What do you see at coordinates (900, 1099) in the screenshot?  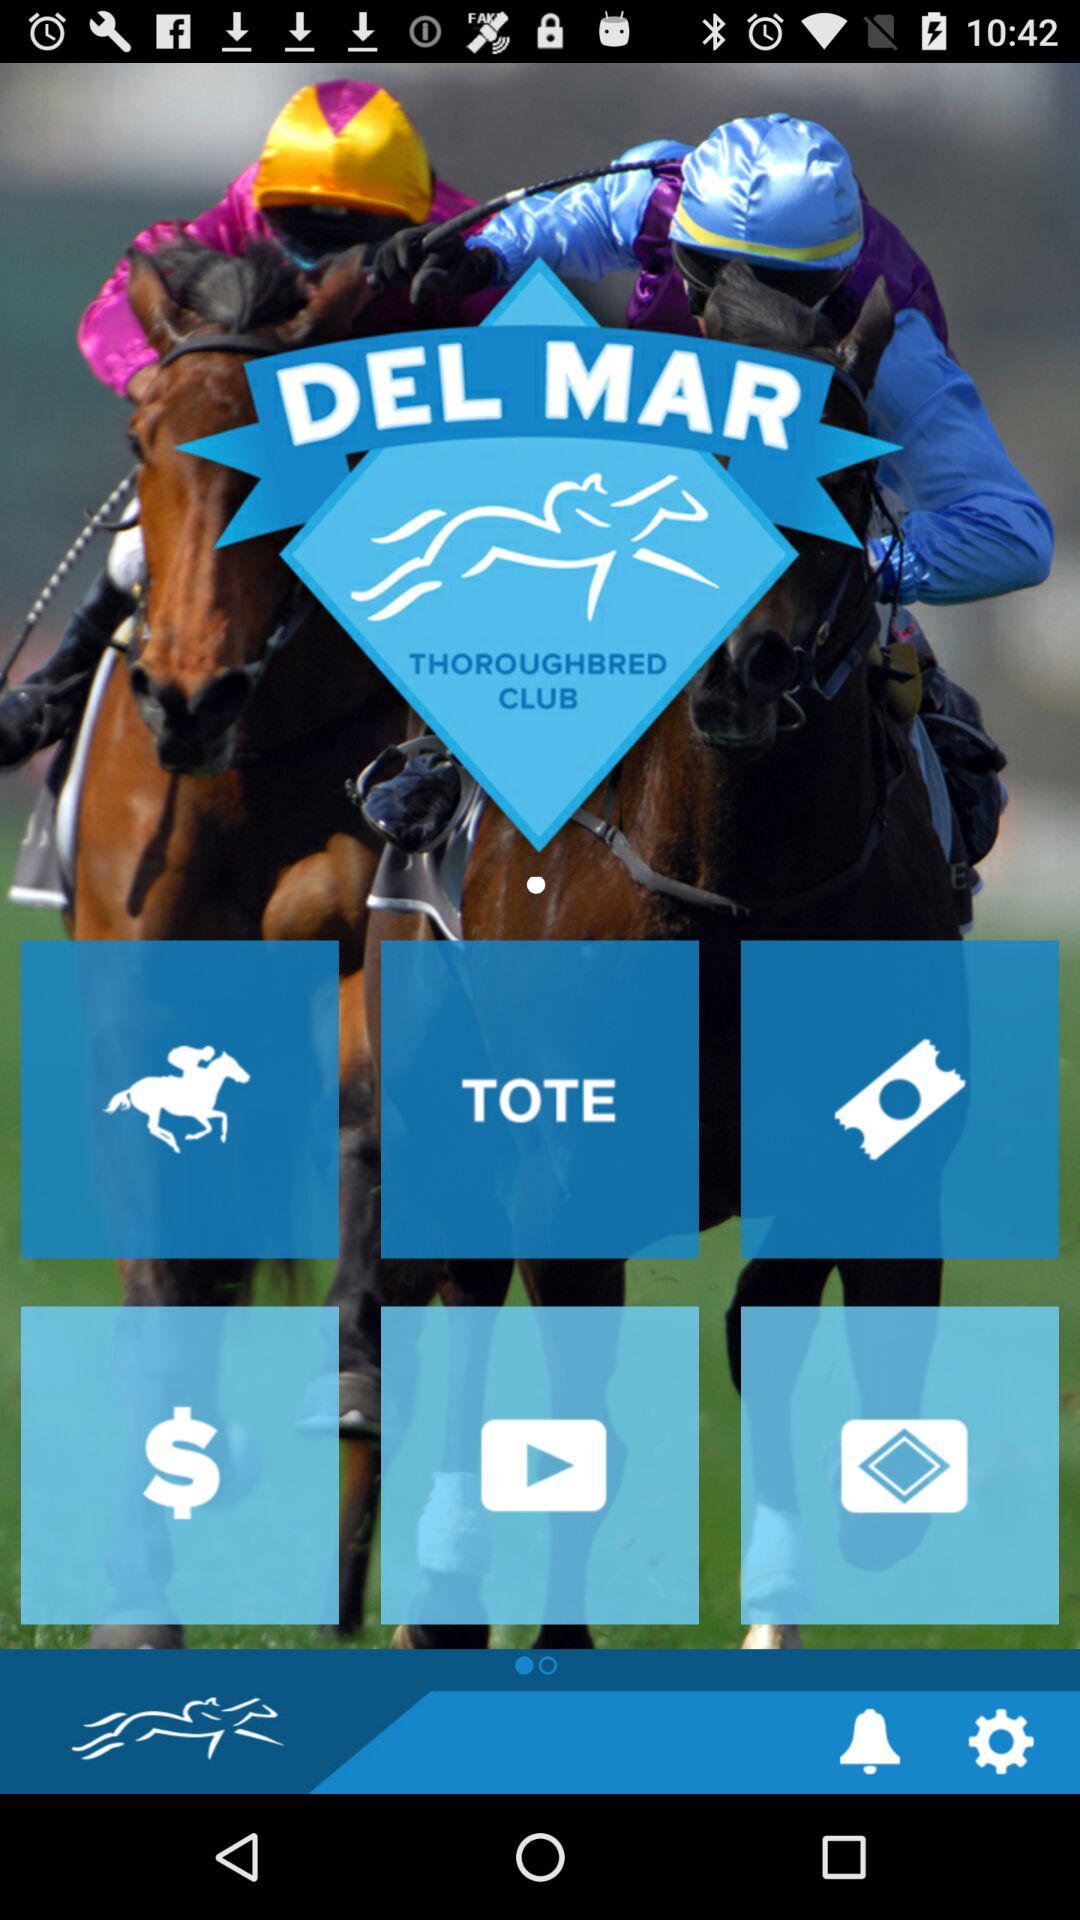 I see `purchase tickets` at bounding box center [900, 1099].